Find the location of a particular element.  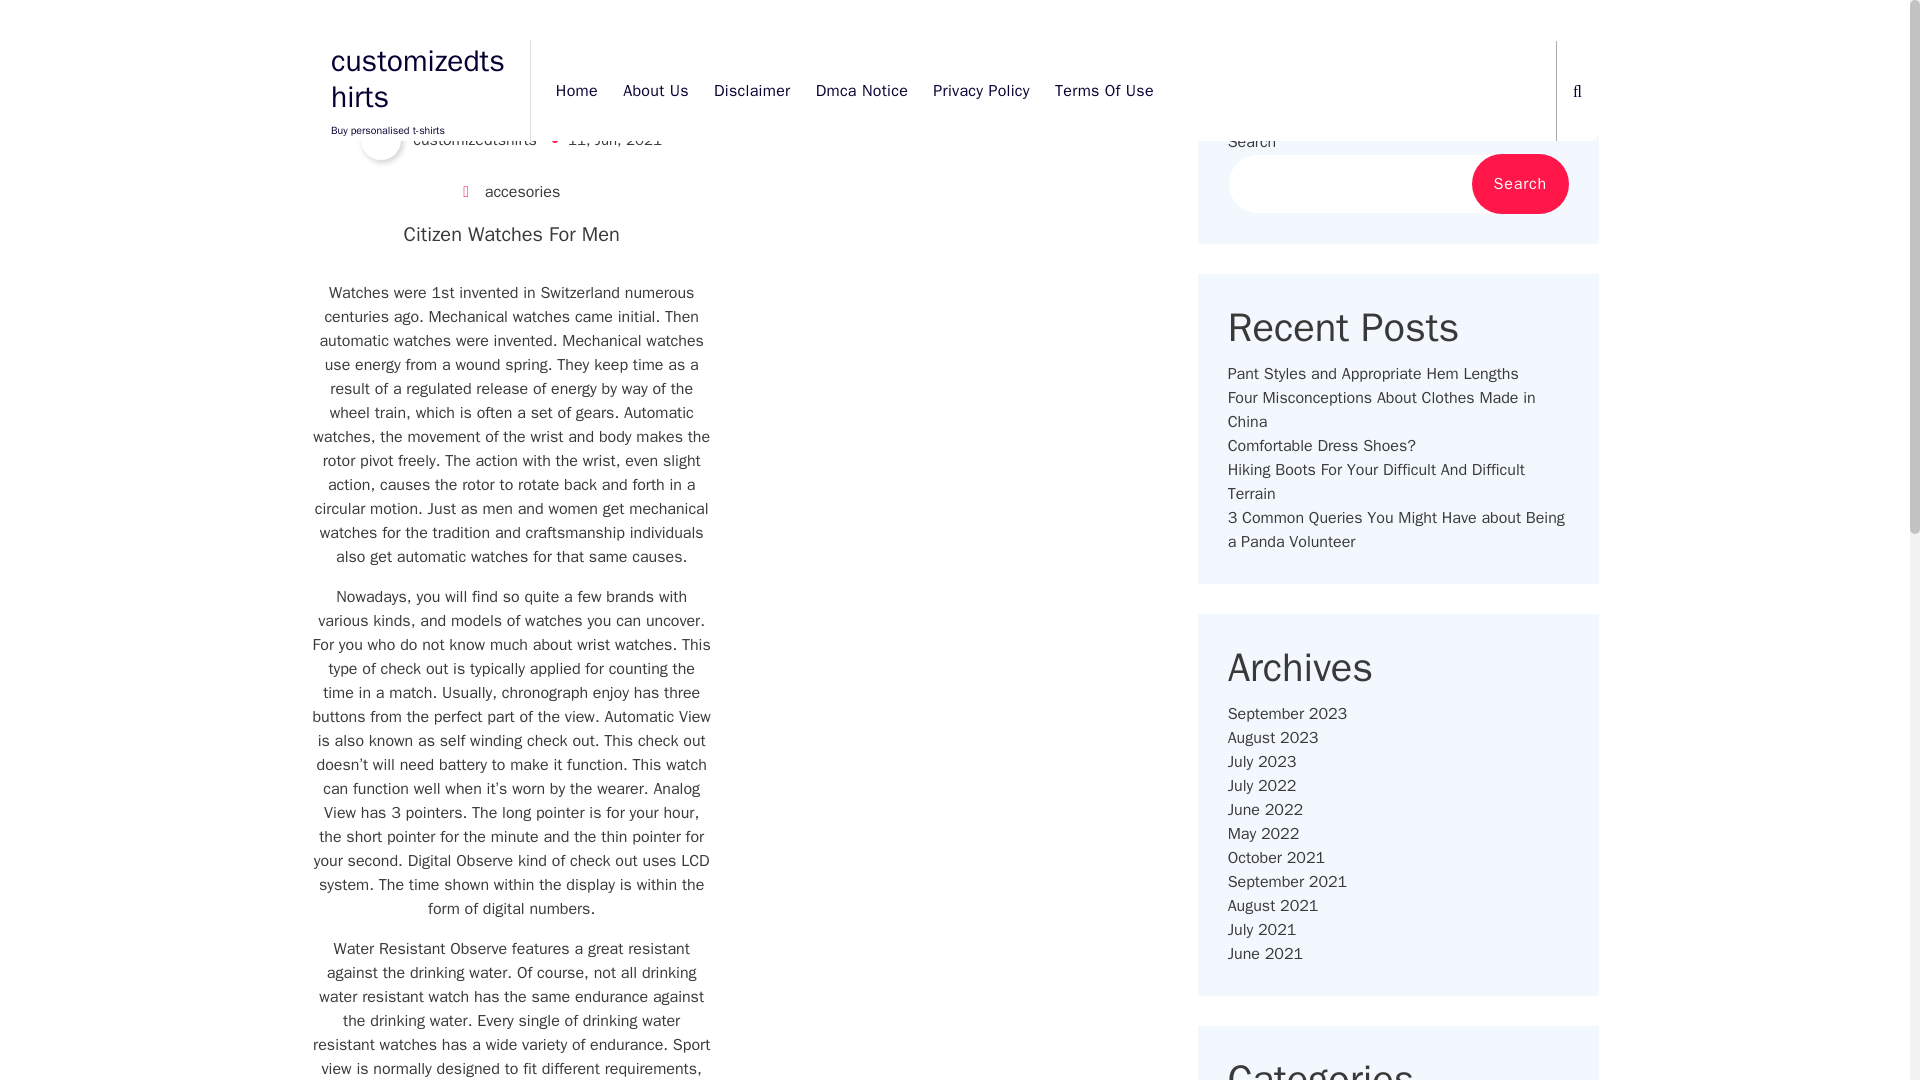

customizedtshirts is located at coordinates (448, 139).